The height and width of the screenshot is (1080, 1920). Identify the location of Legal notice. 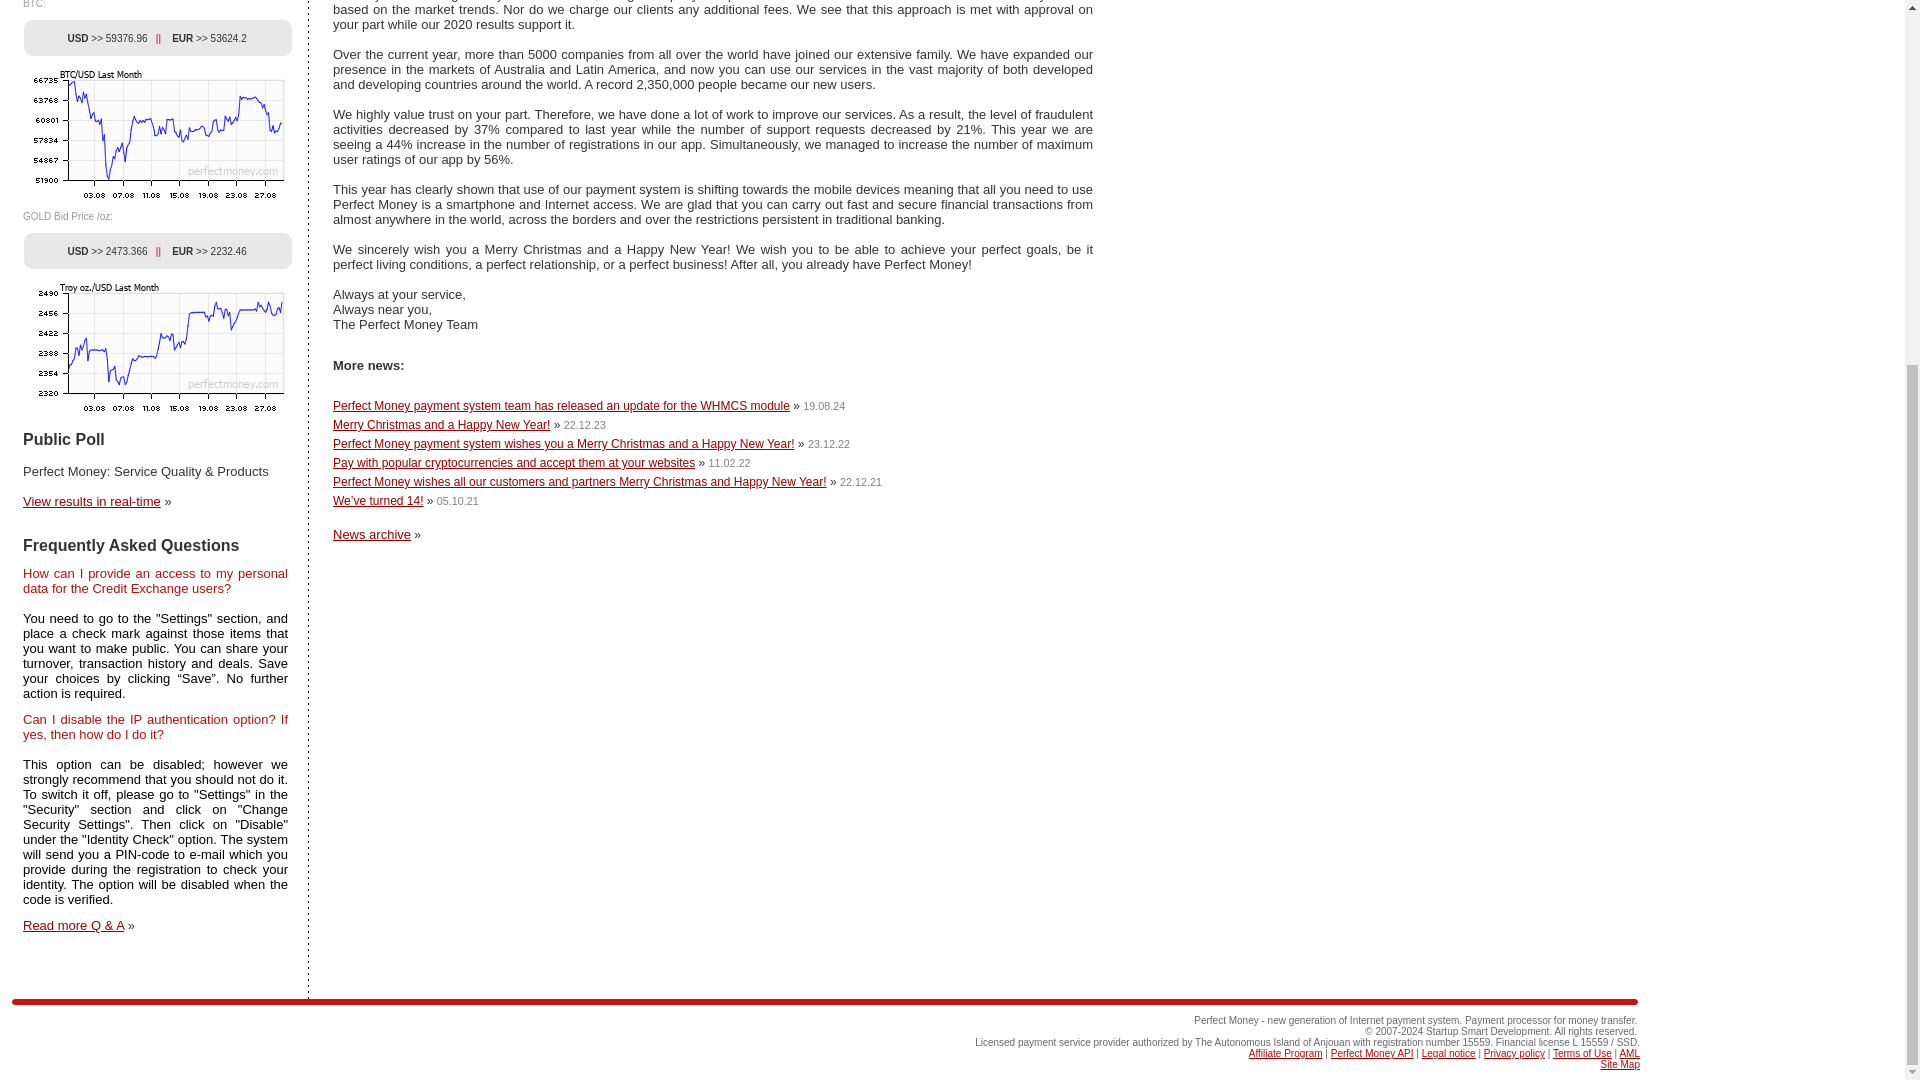
(1449, 1053).